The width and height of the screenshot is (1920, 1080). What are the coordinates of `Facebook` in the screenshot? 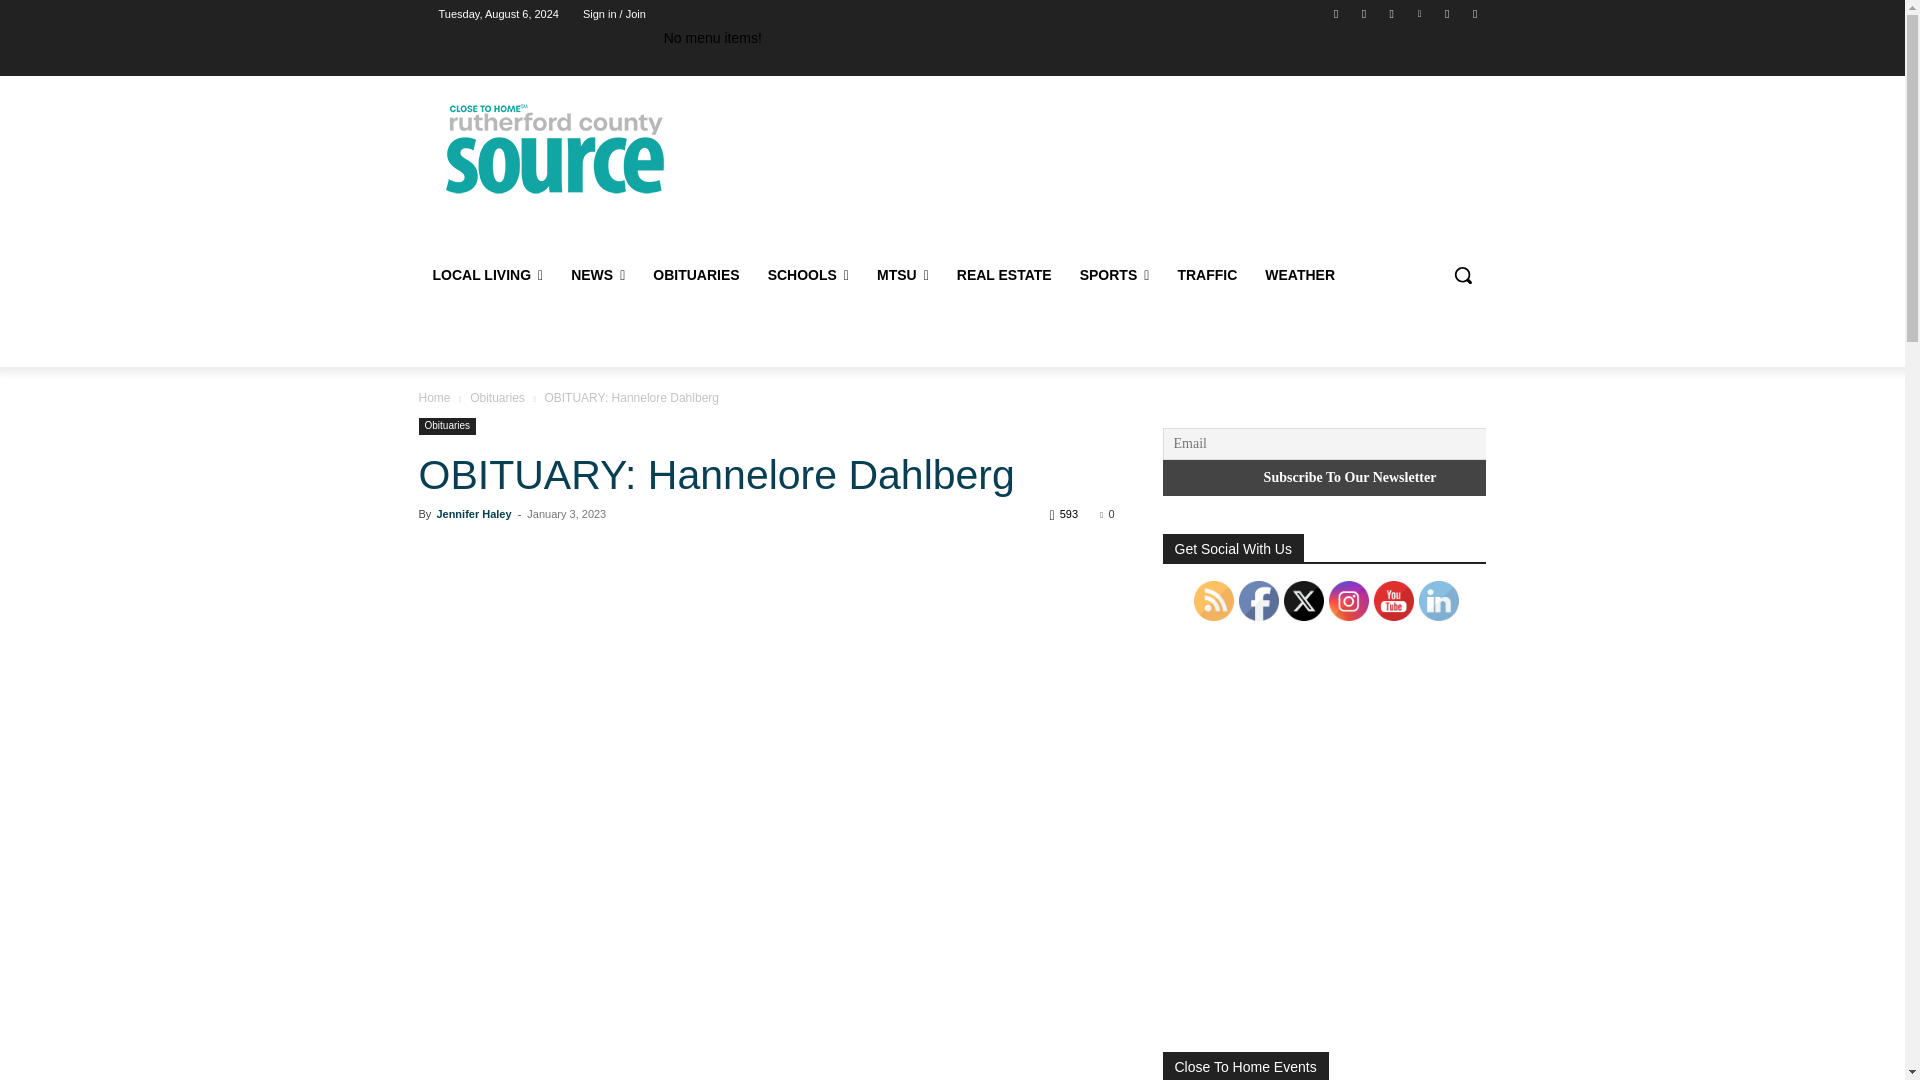 It's located at (1336, 13).